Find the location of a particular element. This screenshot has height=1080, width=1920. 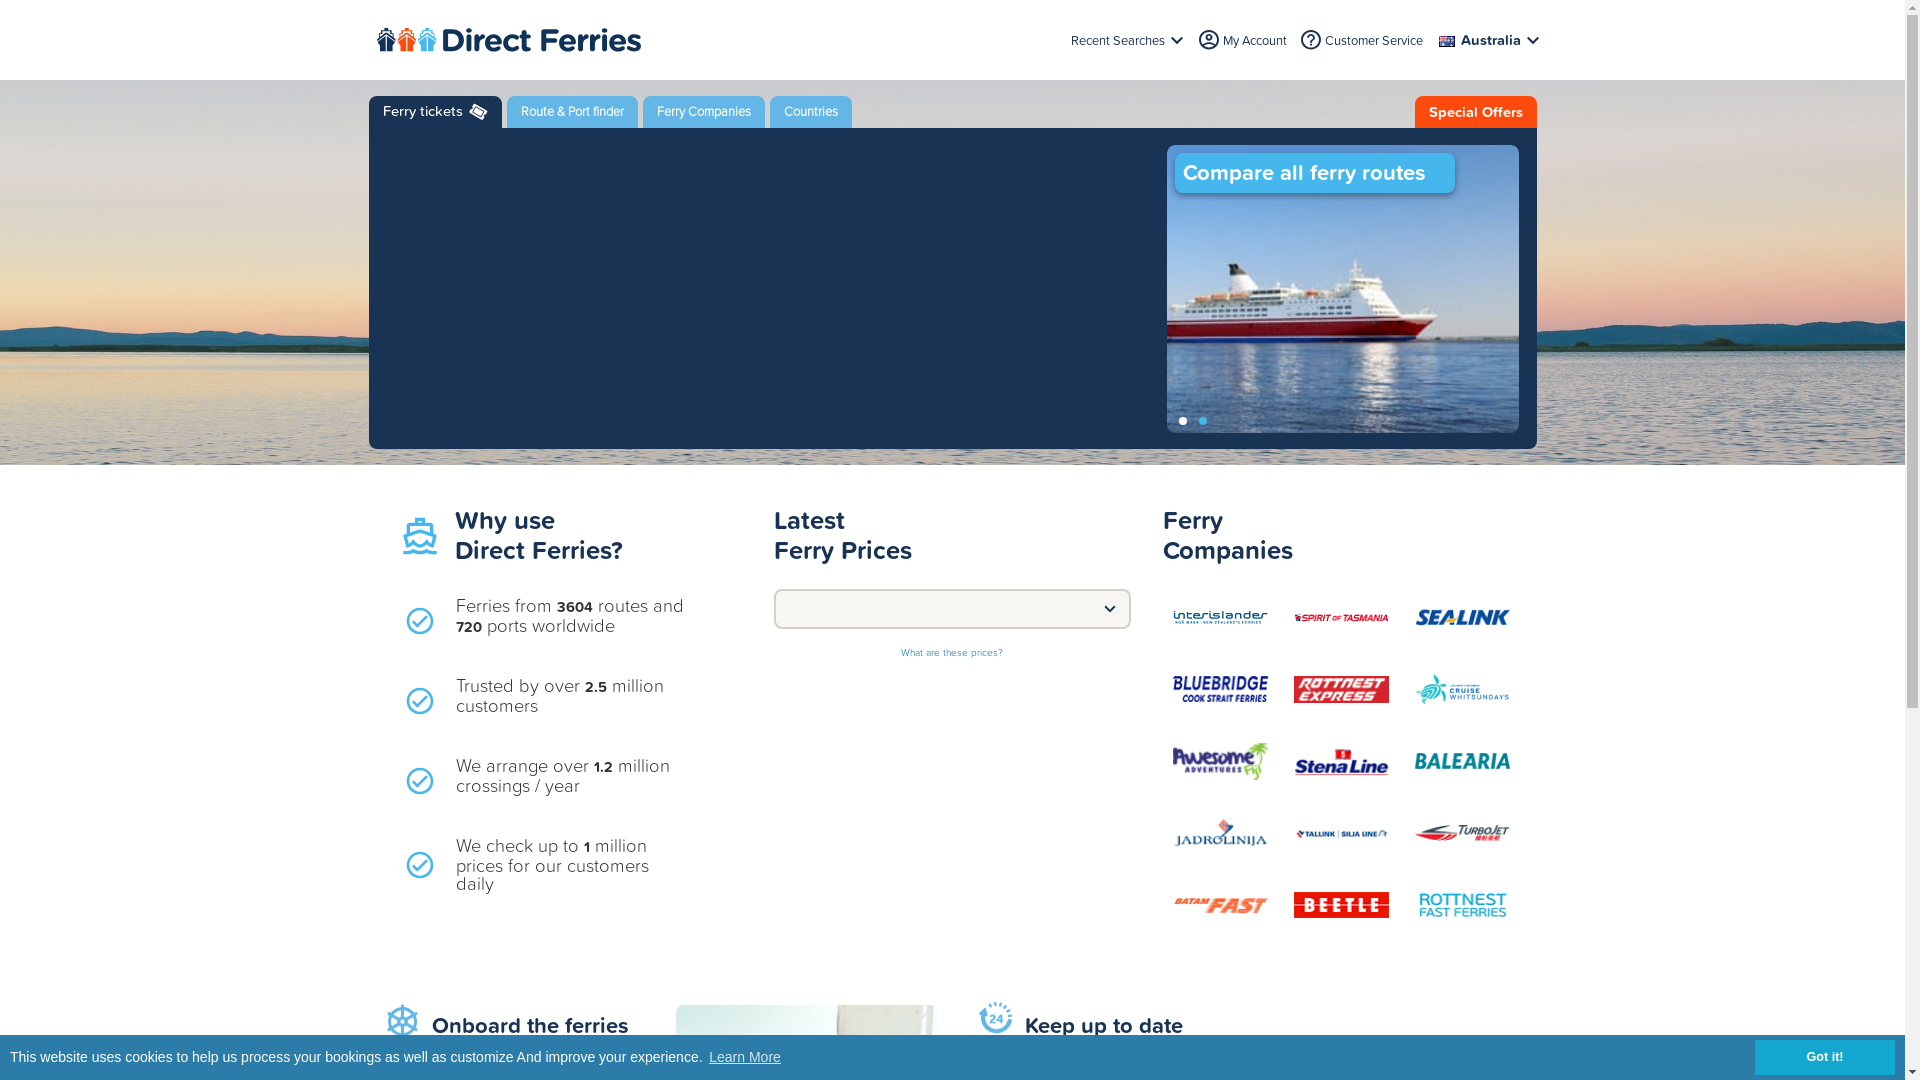

My Account is located at coordinates (1254, 40).